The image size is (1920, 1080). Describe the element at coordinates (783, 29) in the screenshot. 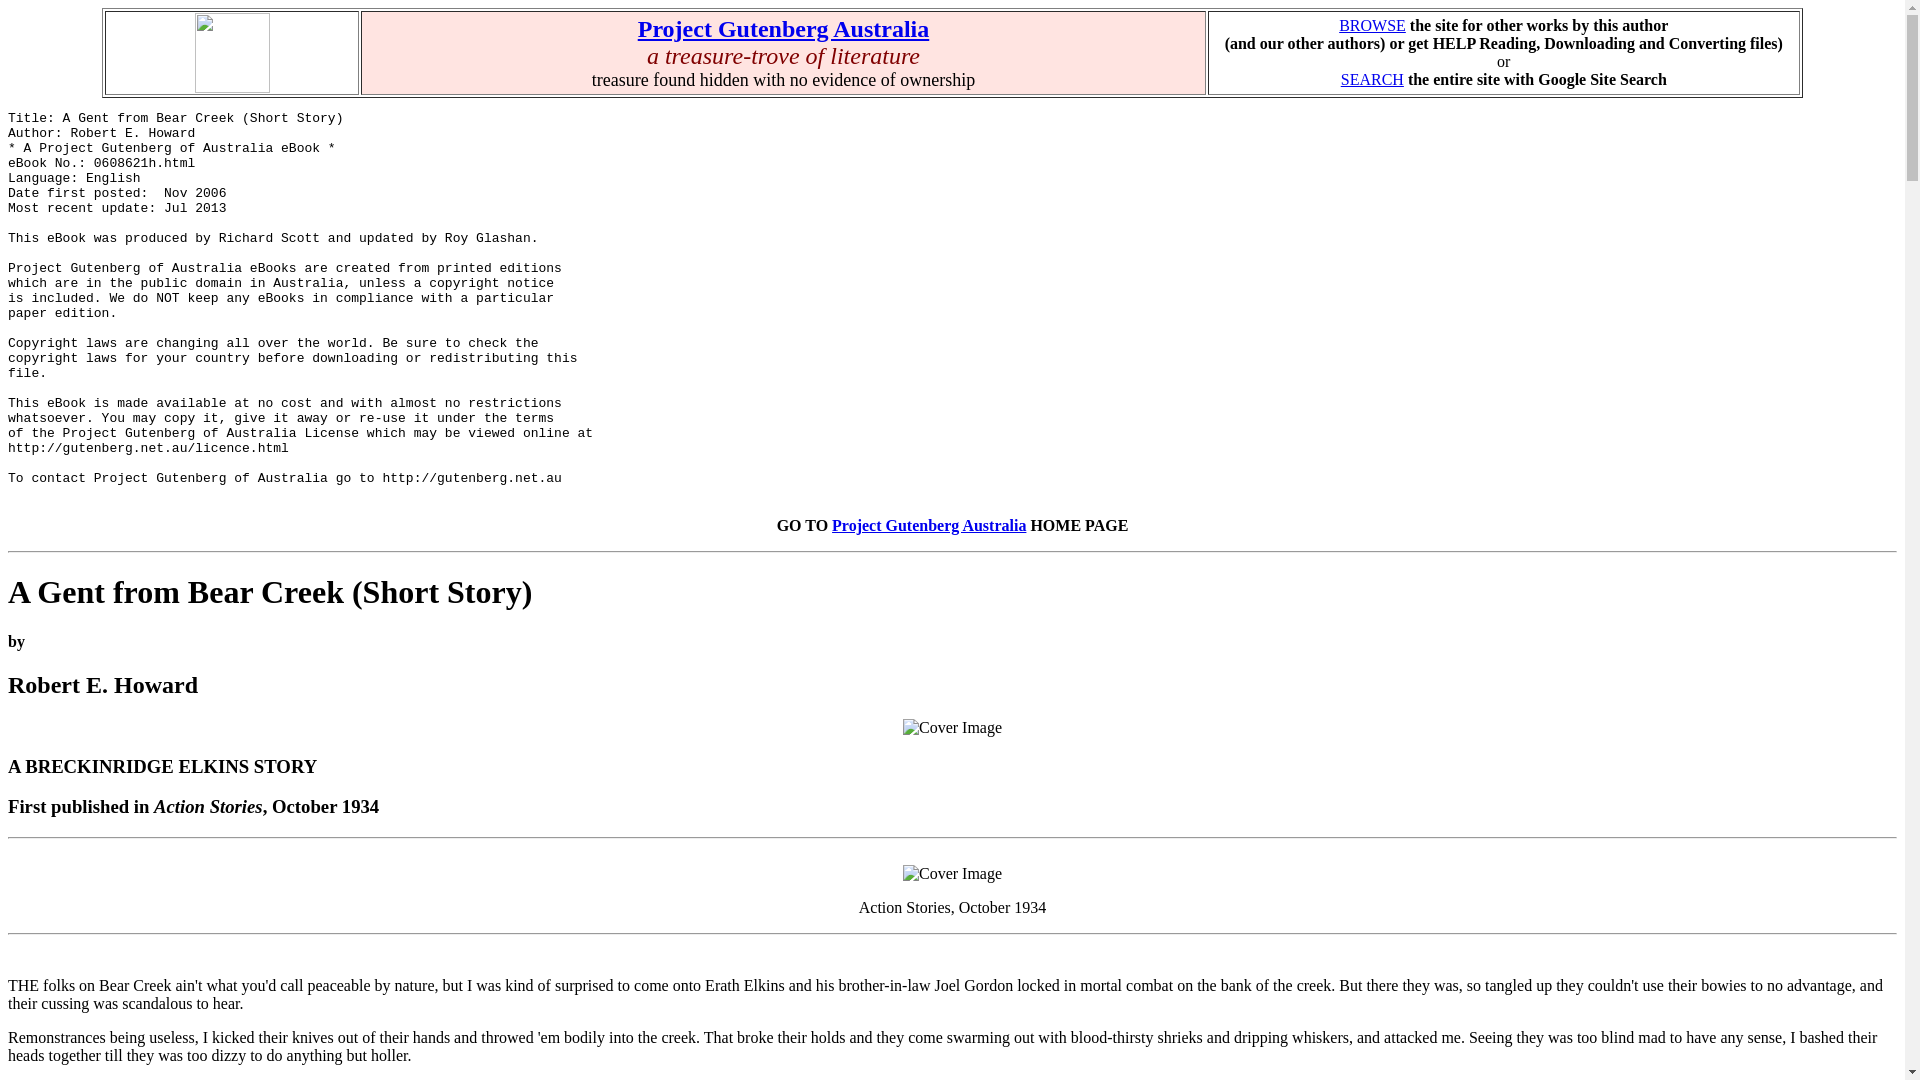

I see `Project Gutenberg Australia` at that location.